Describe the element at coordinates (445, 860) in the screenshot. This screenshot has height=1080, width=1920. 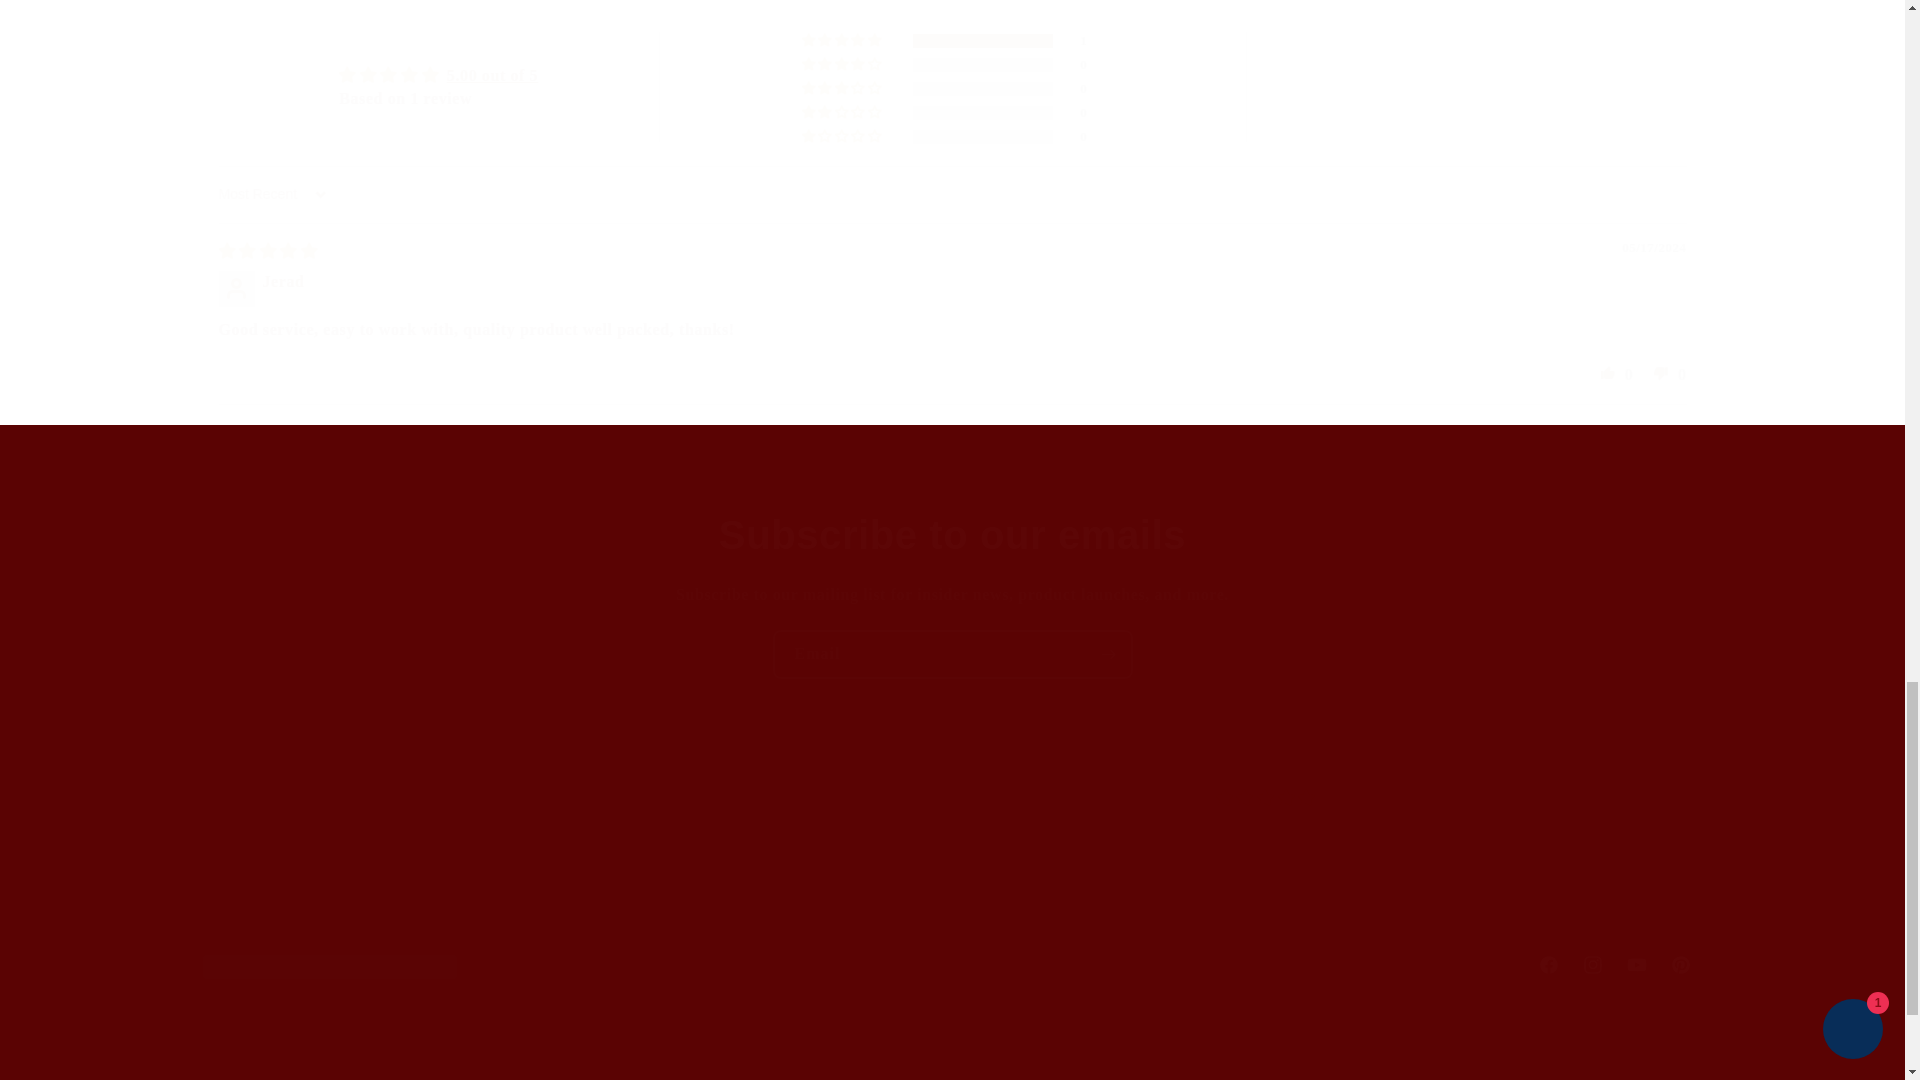
I see `Subscribe to our emails` at that location.